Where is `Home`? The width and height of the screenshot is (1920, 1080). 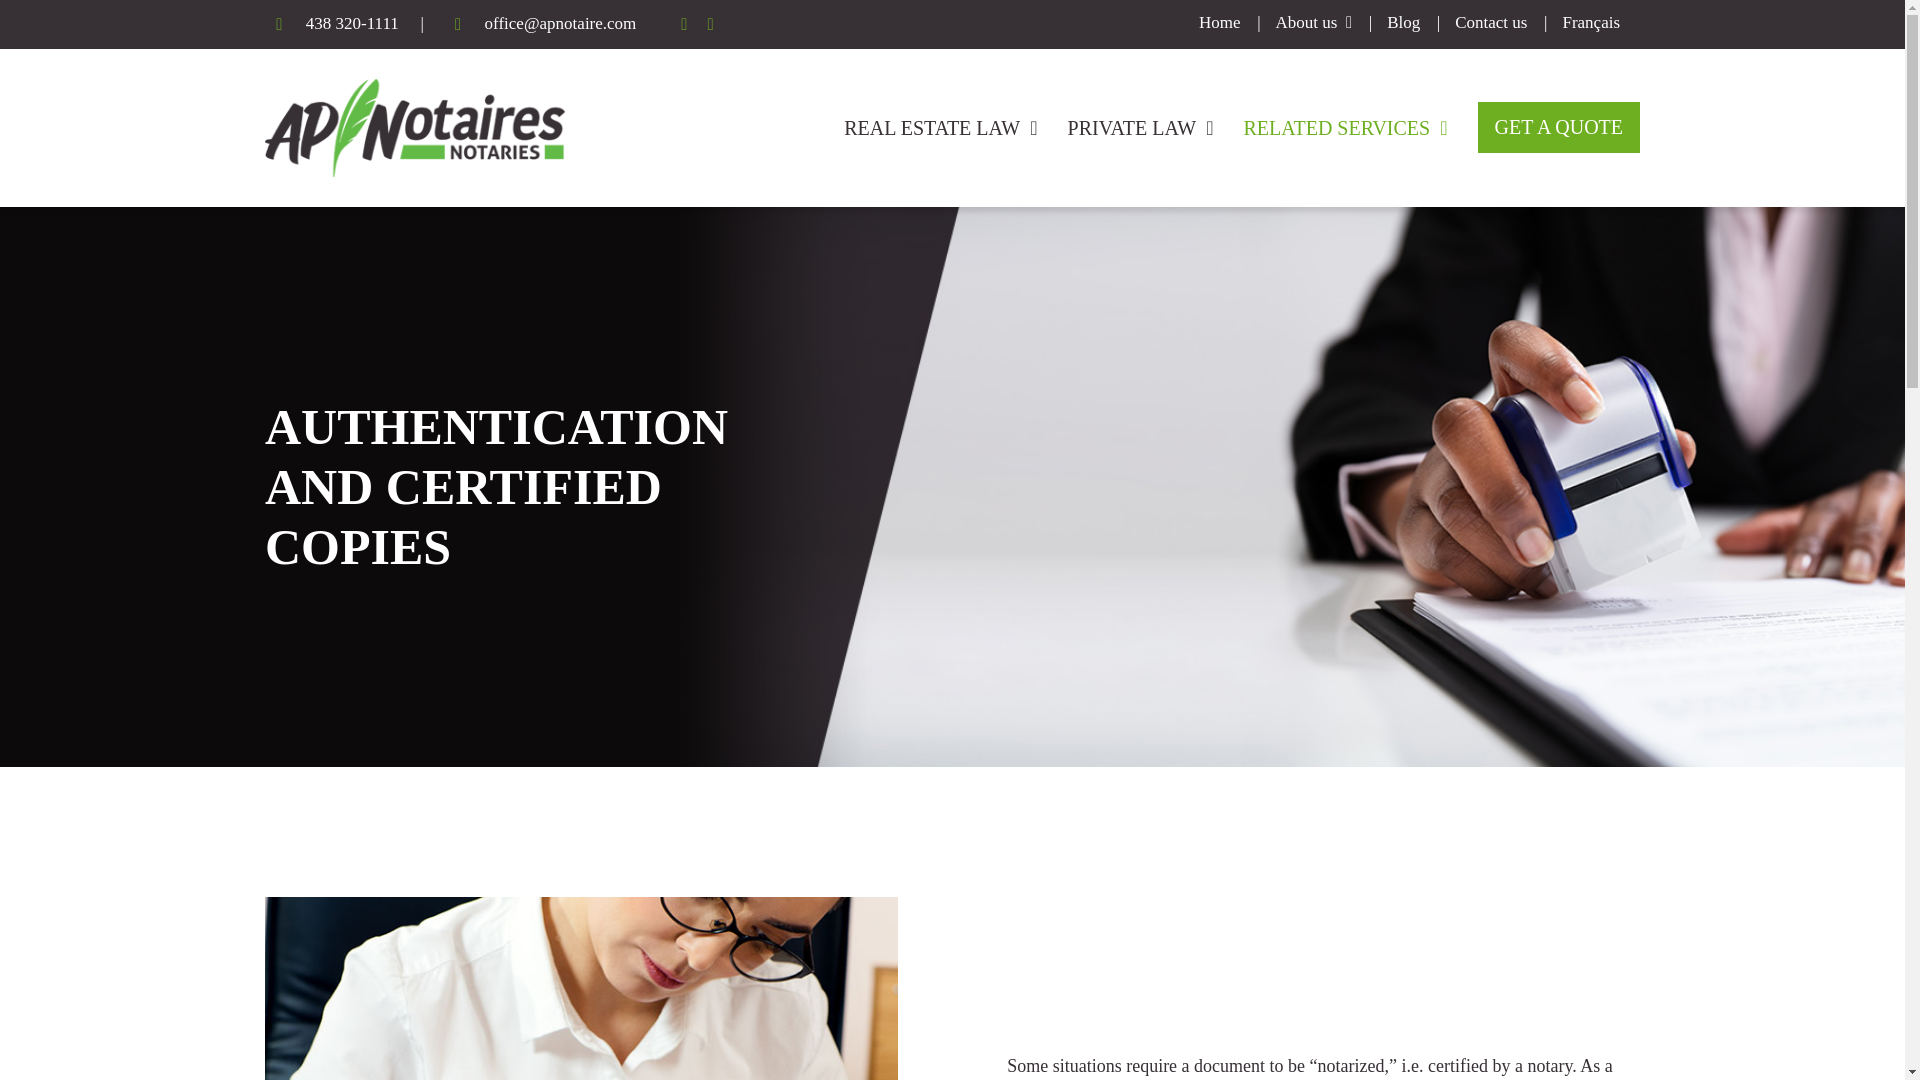 Home is located at coordinates (1219, 22).